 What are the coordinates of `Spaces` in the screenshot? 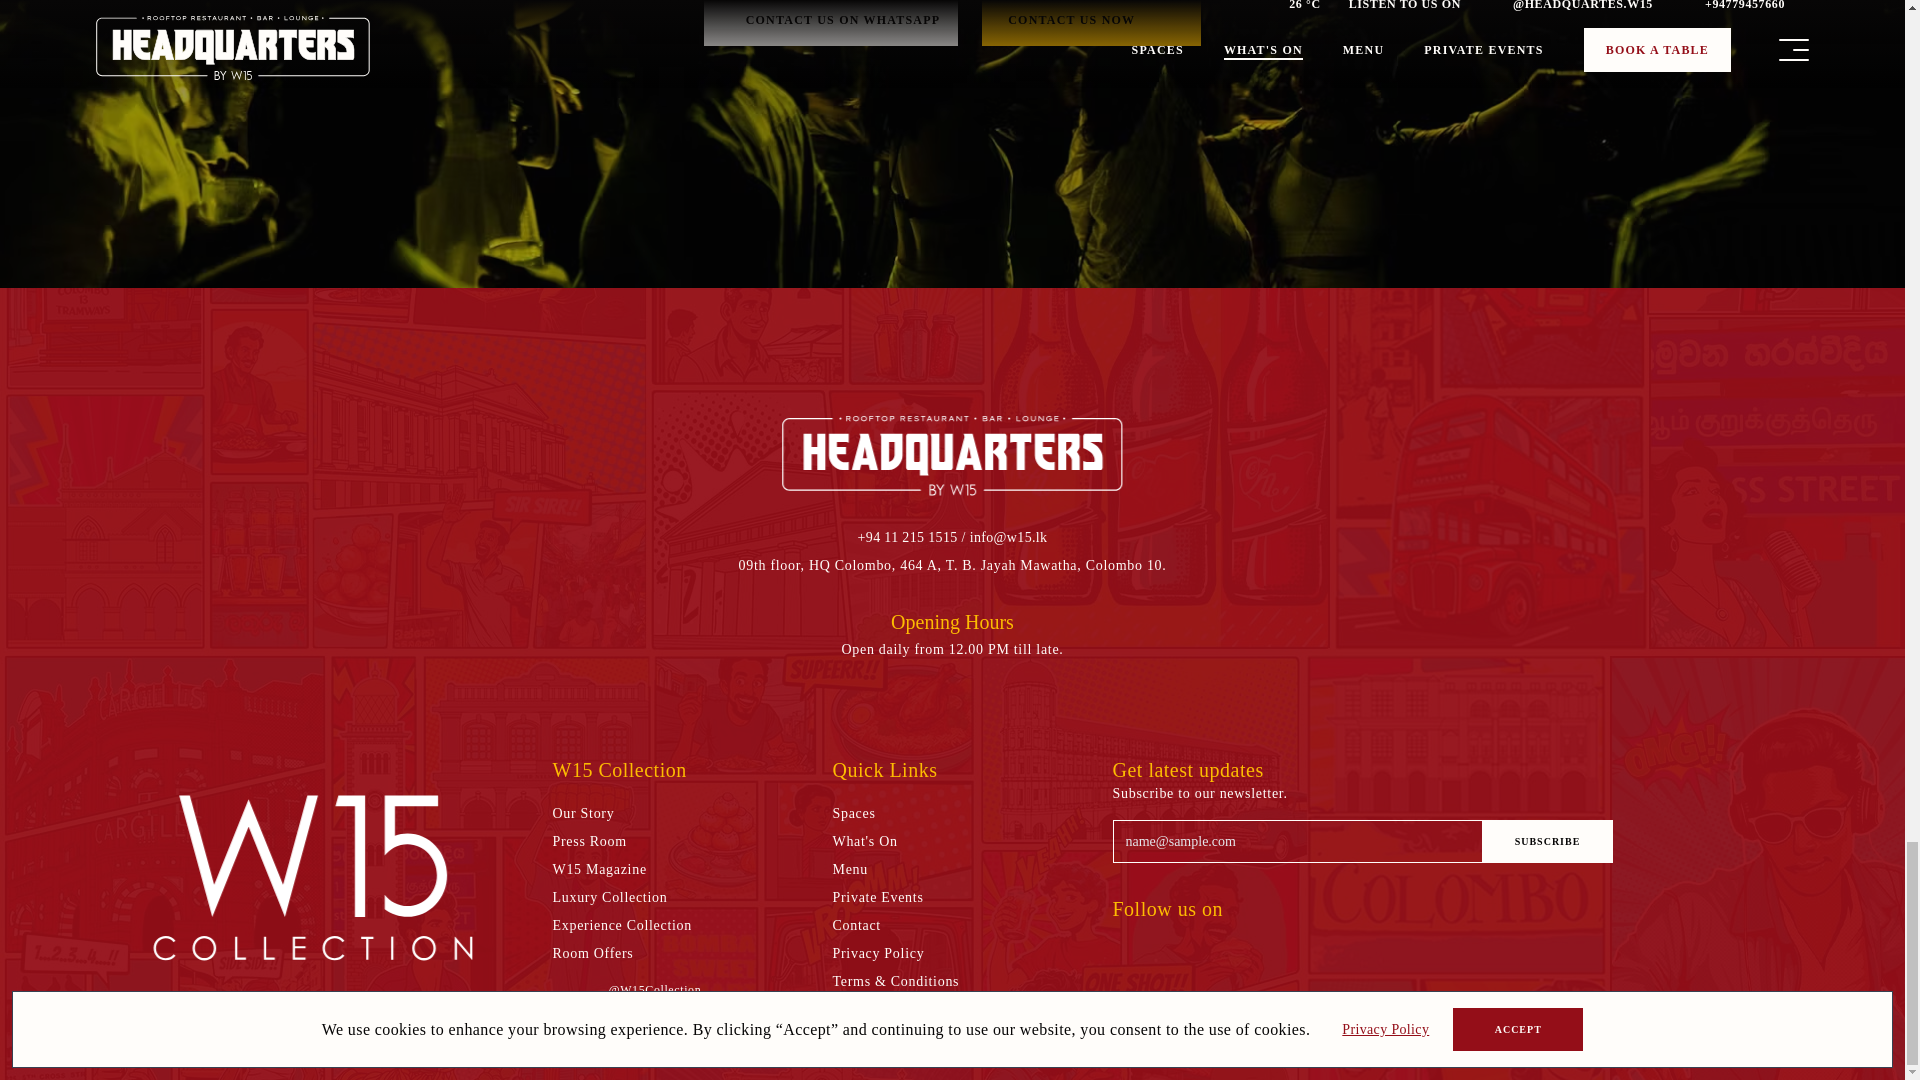 It's located at (853, 814).